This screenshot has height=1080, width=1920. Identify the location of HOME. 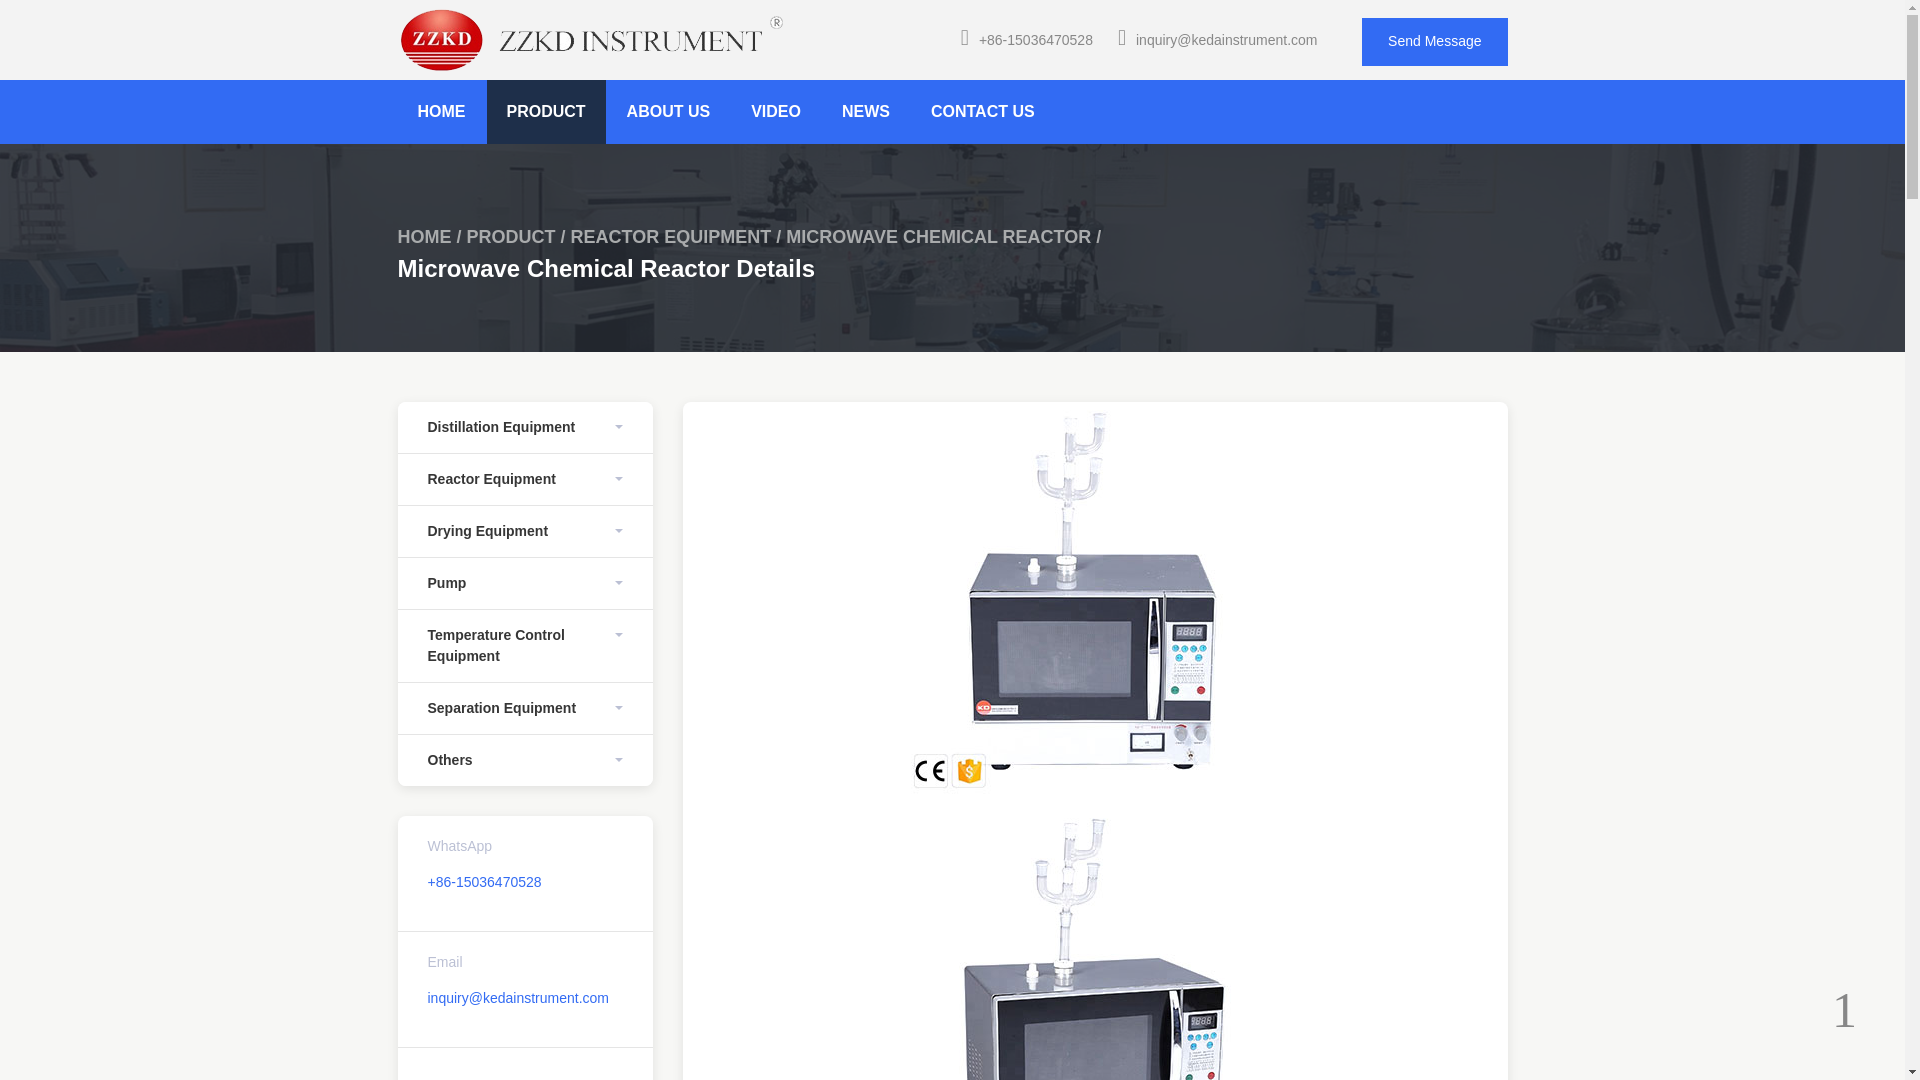
(441, 111).